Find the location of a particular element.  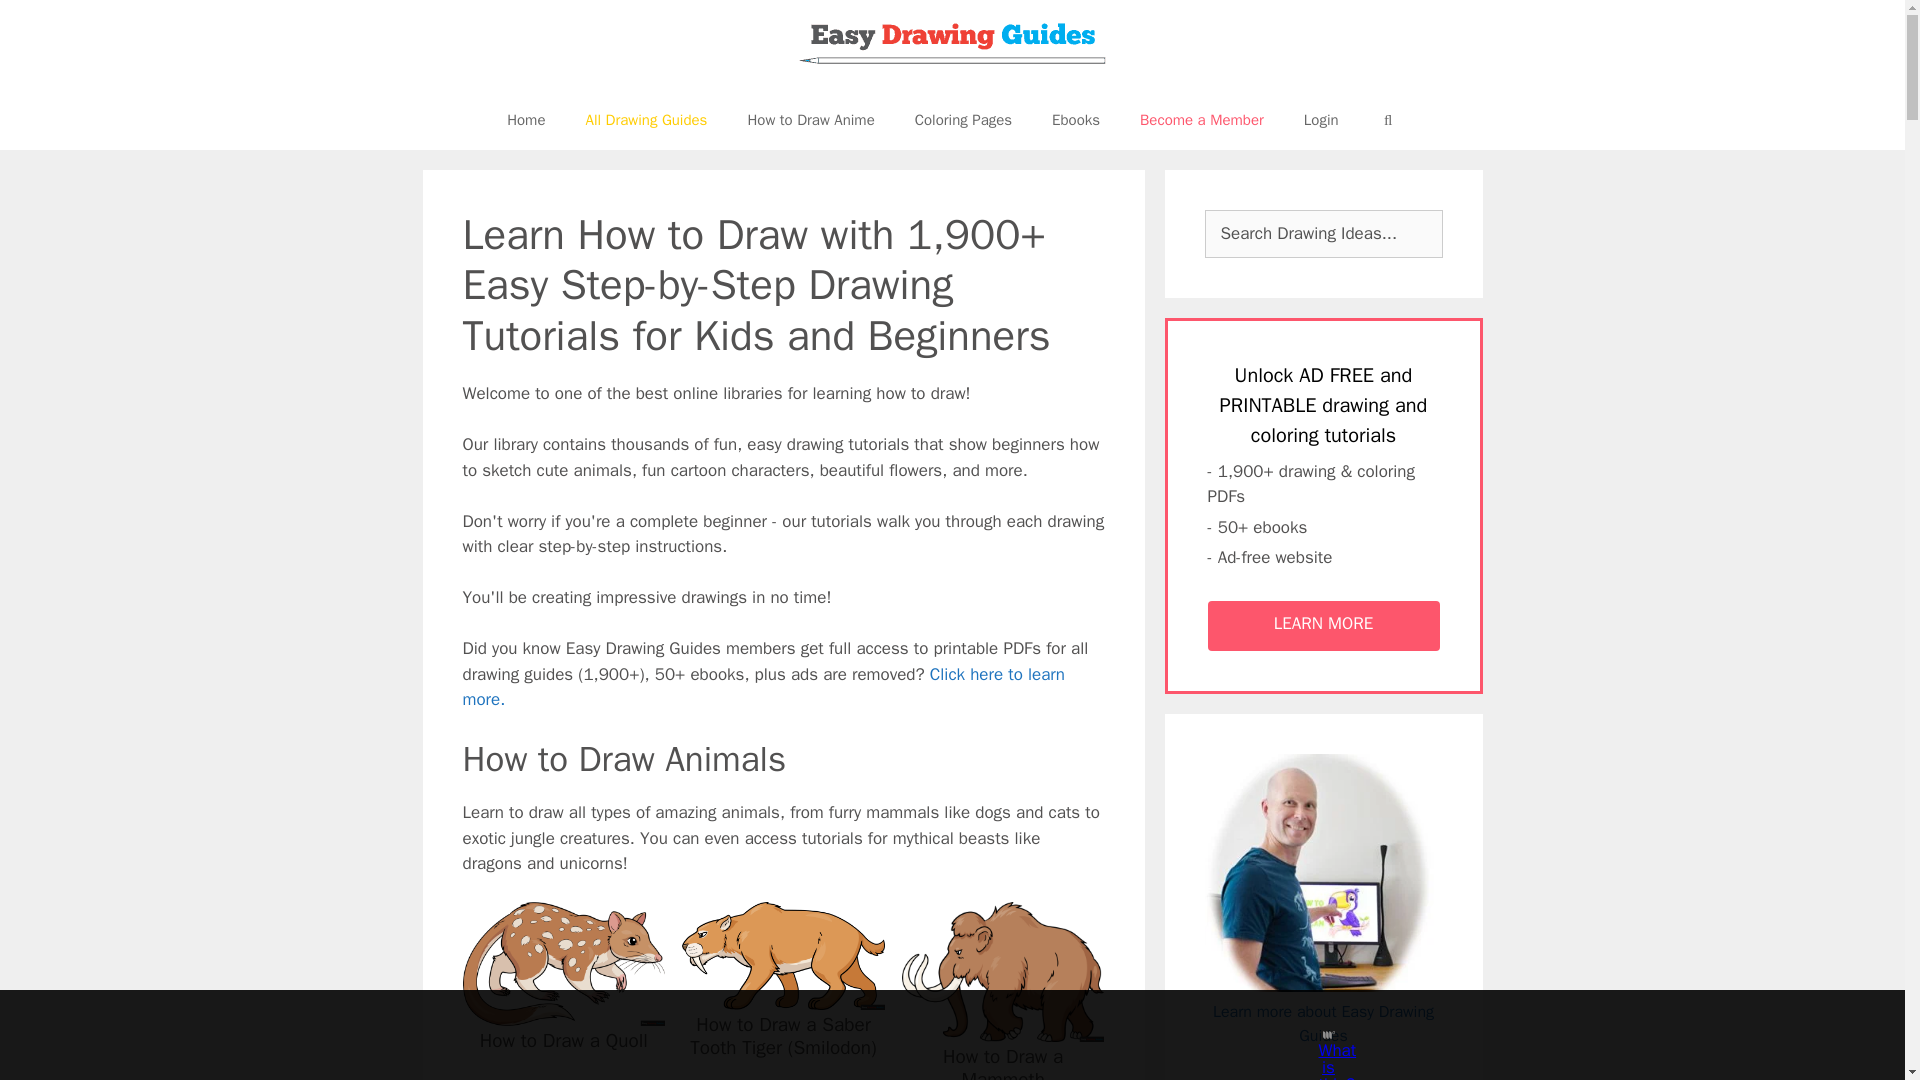

How to Draw a Mammoth is located at coordinates (1004, 1028).